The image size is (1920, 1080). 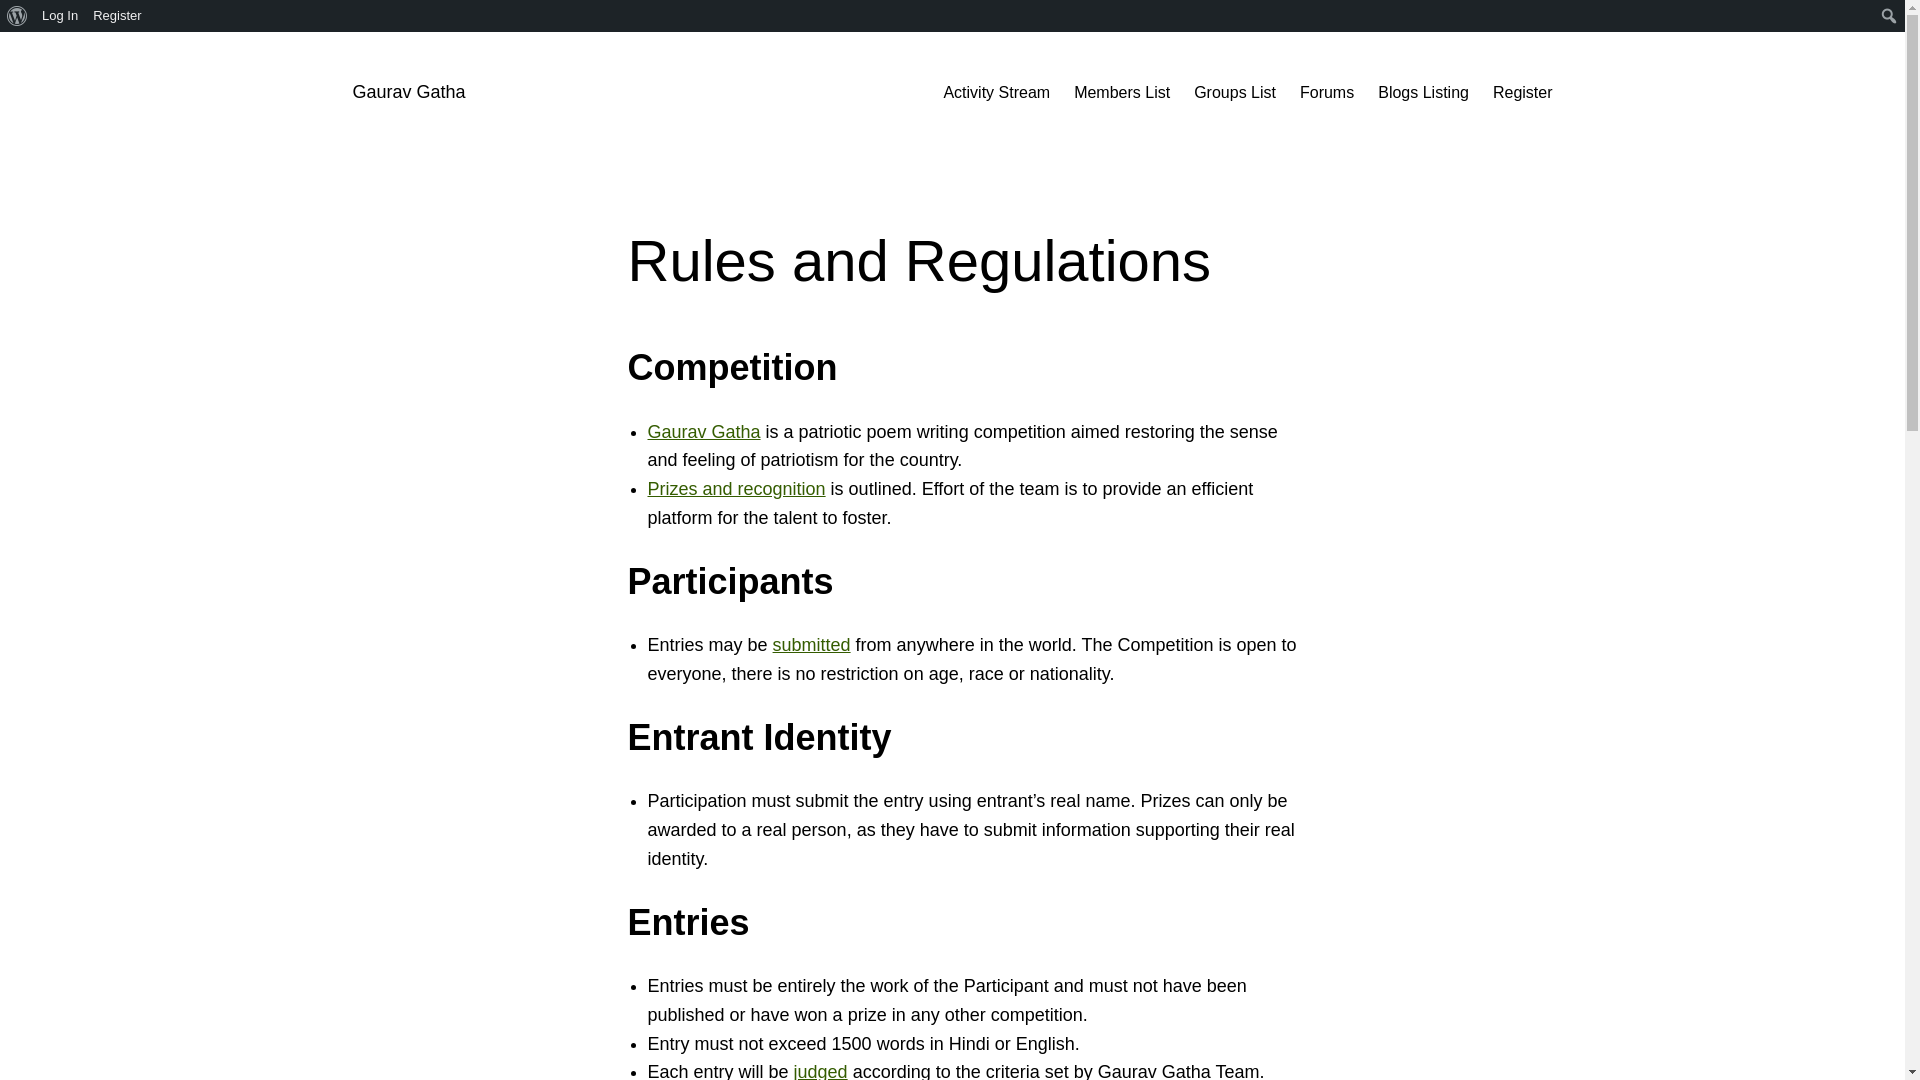 What do you see at coordinates (60, 16) in the screenshot?
I see `Log In` at bounding box center [60, 16].